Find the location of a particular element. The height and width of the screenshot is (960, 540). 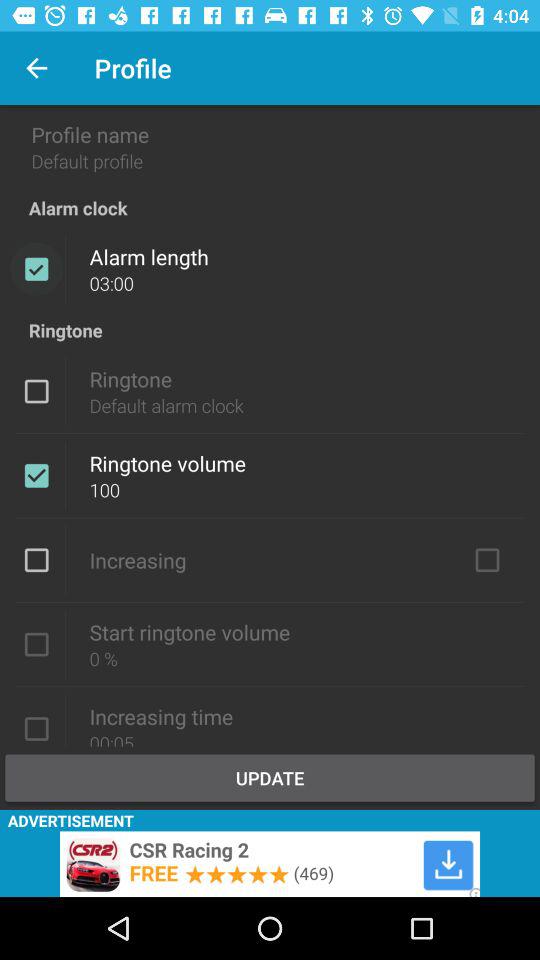

select increasing option is located at coordinates (487, 560).